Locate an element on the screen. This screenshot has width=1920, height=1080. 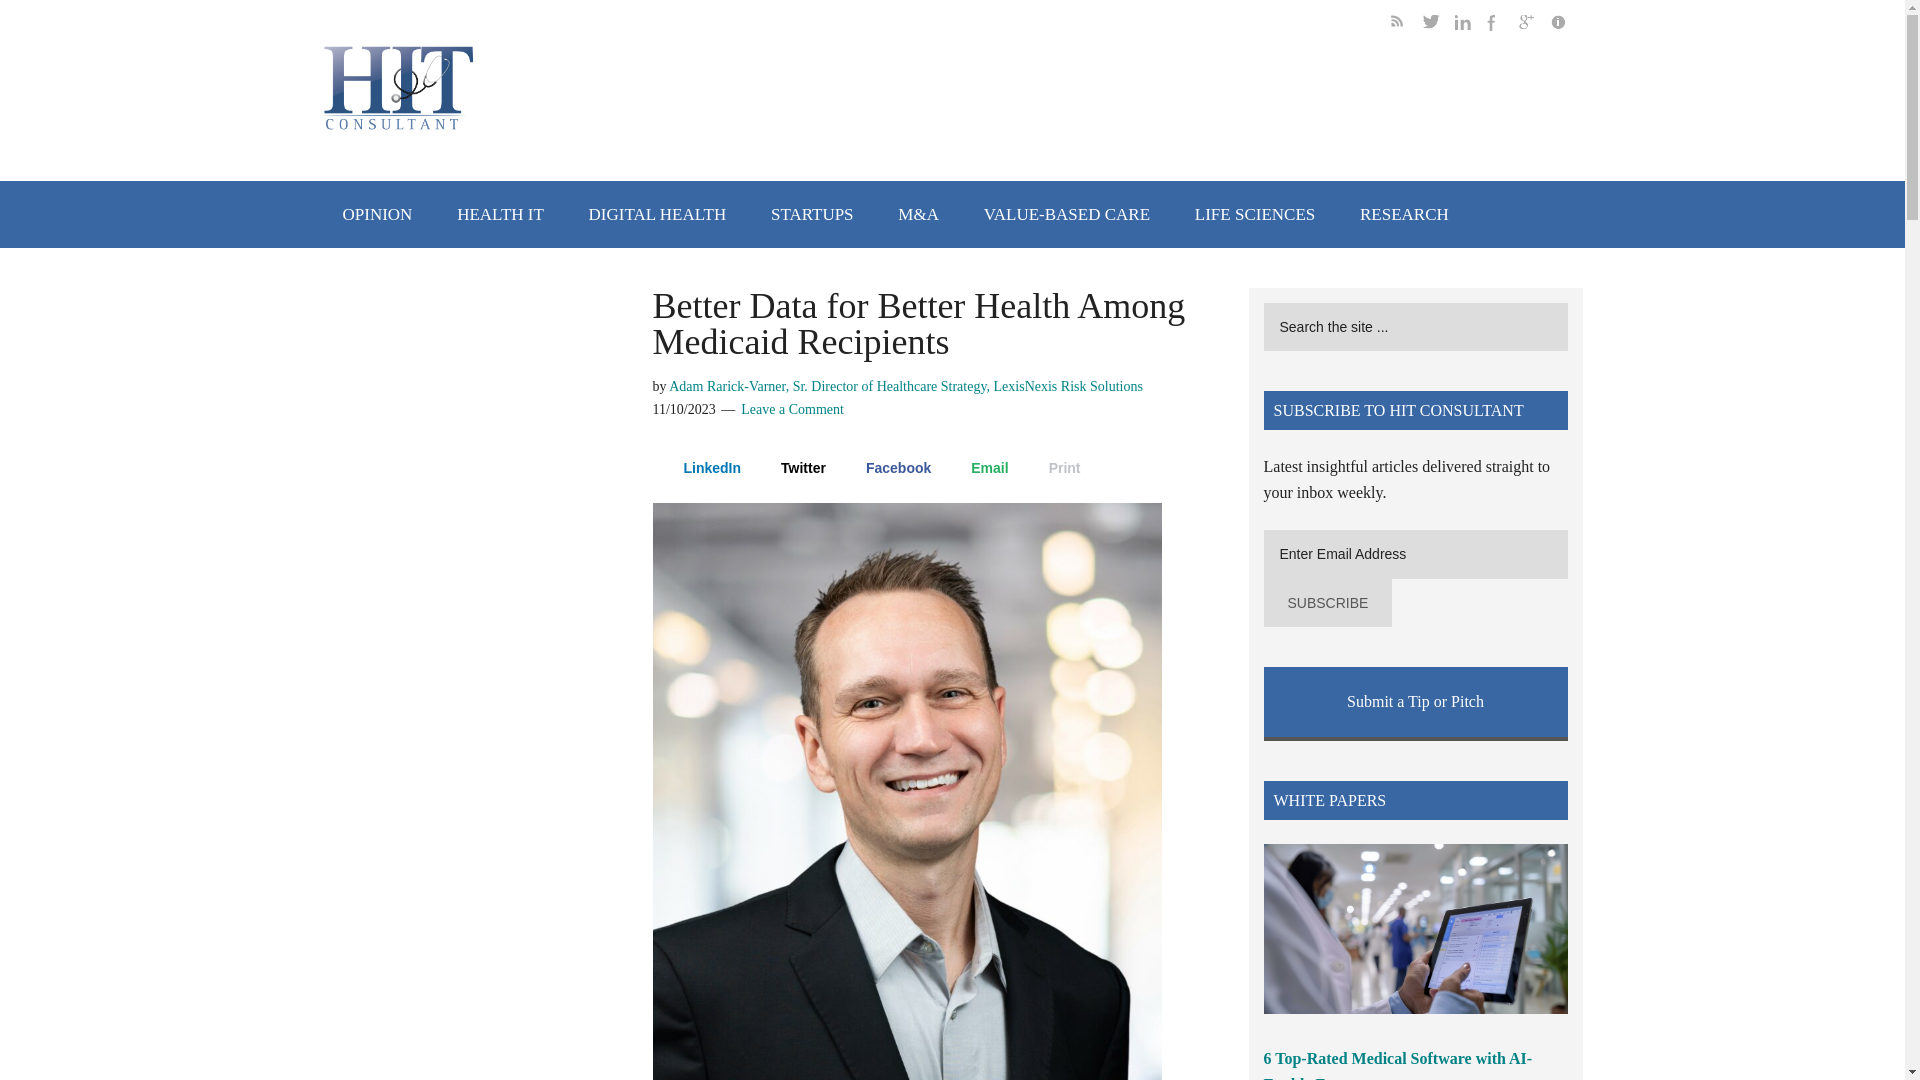
follow is located at coordinates (1534, 25).